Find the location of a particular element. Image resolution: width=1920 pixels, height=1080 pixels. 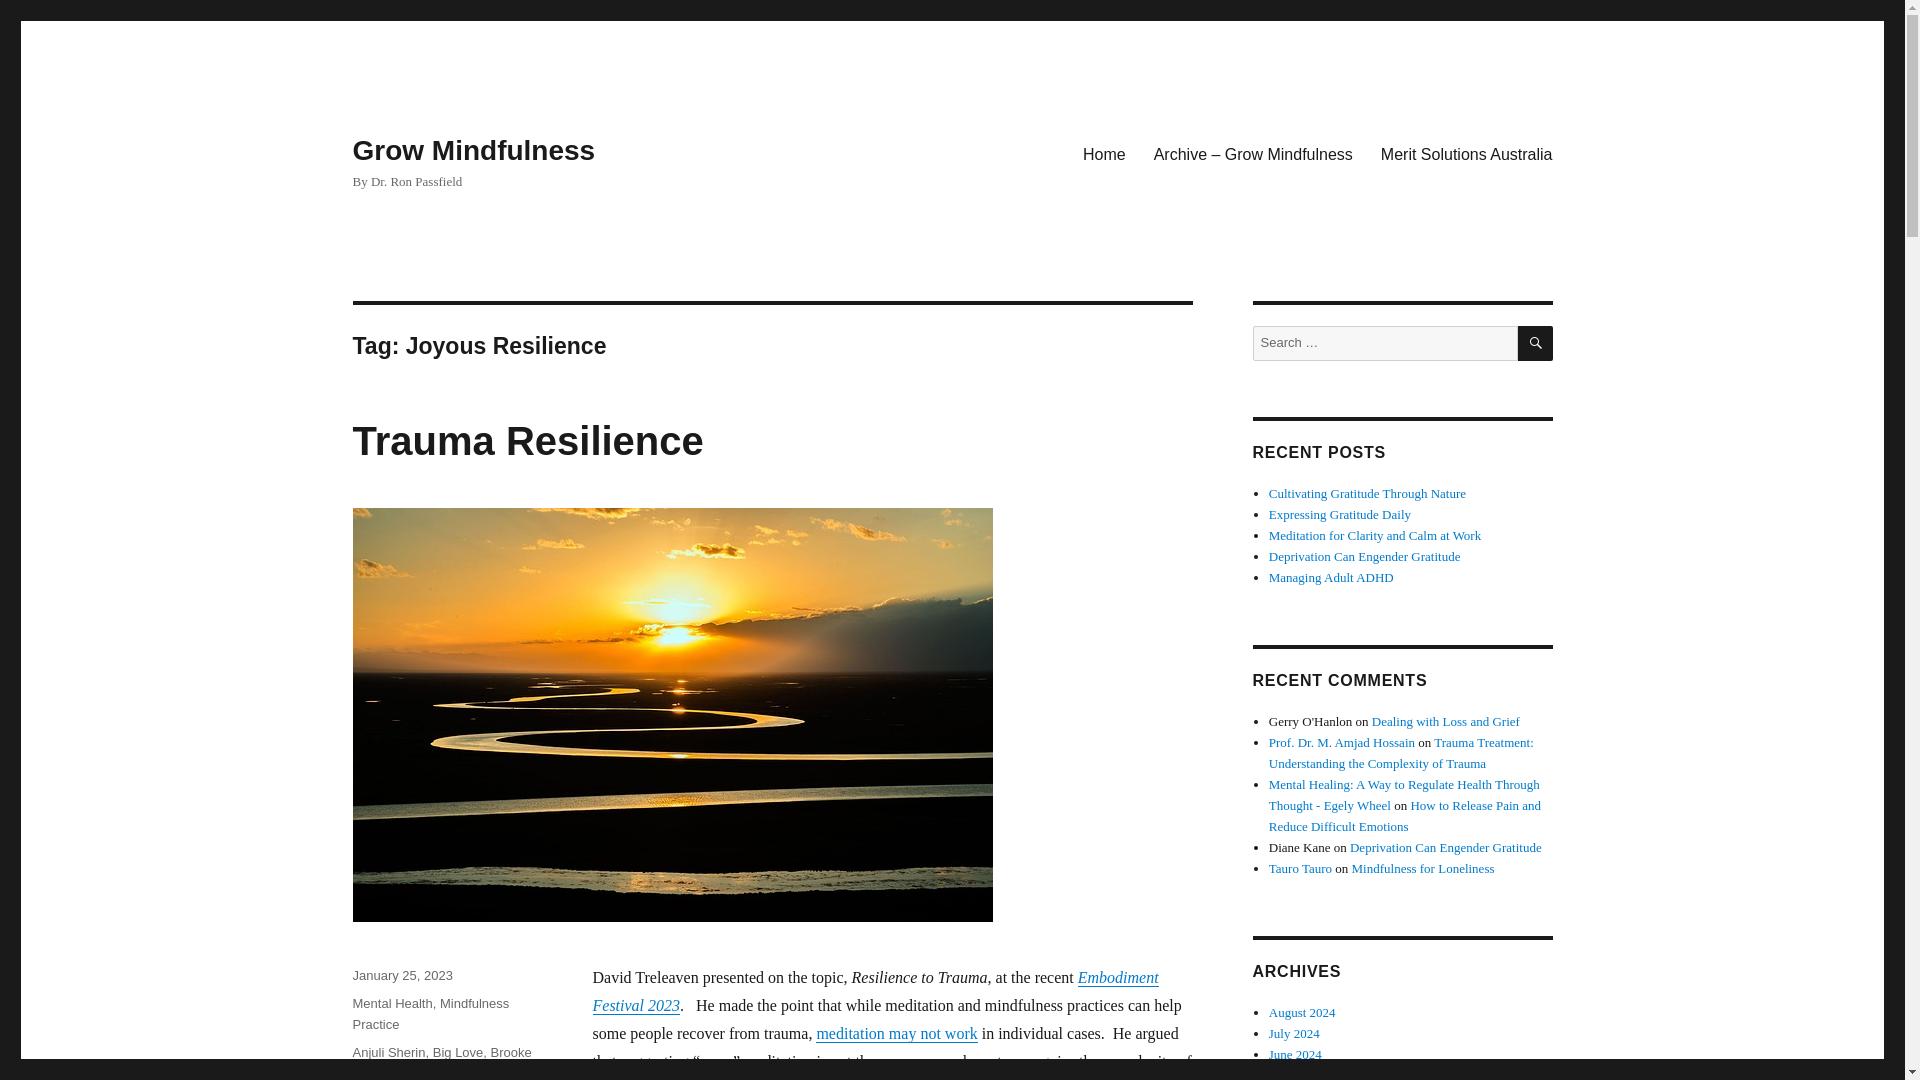

Merit Solutions Australia is located at coordinates (1466, 153).